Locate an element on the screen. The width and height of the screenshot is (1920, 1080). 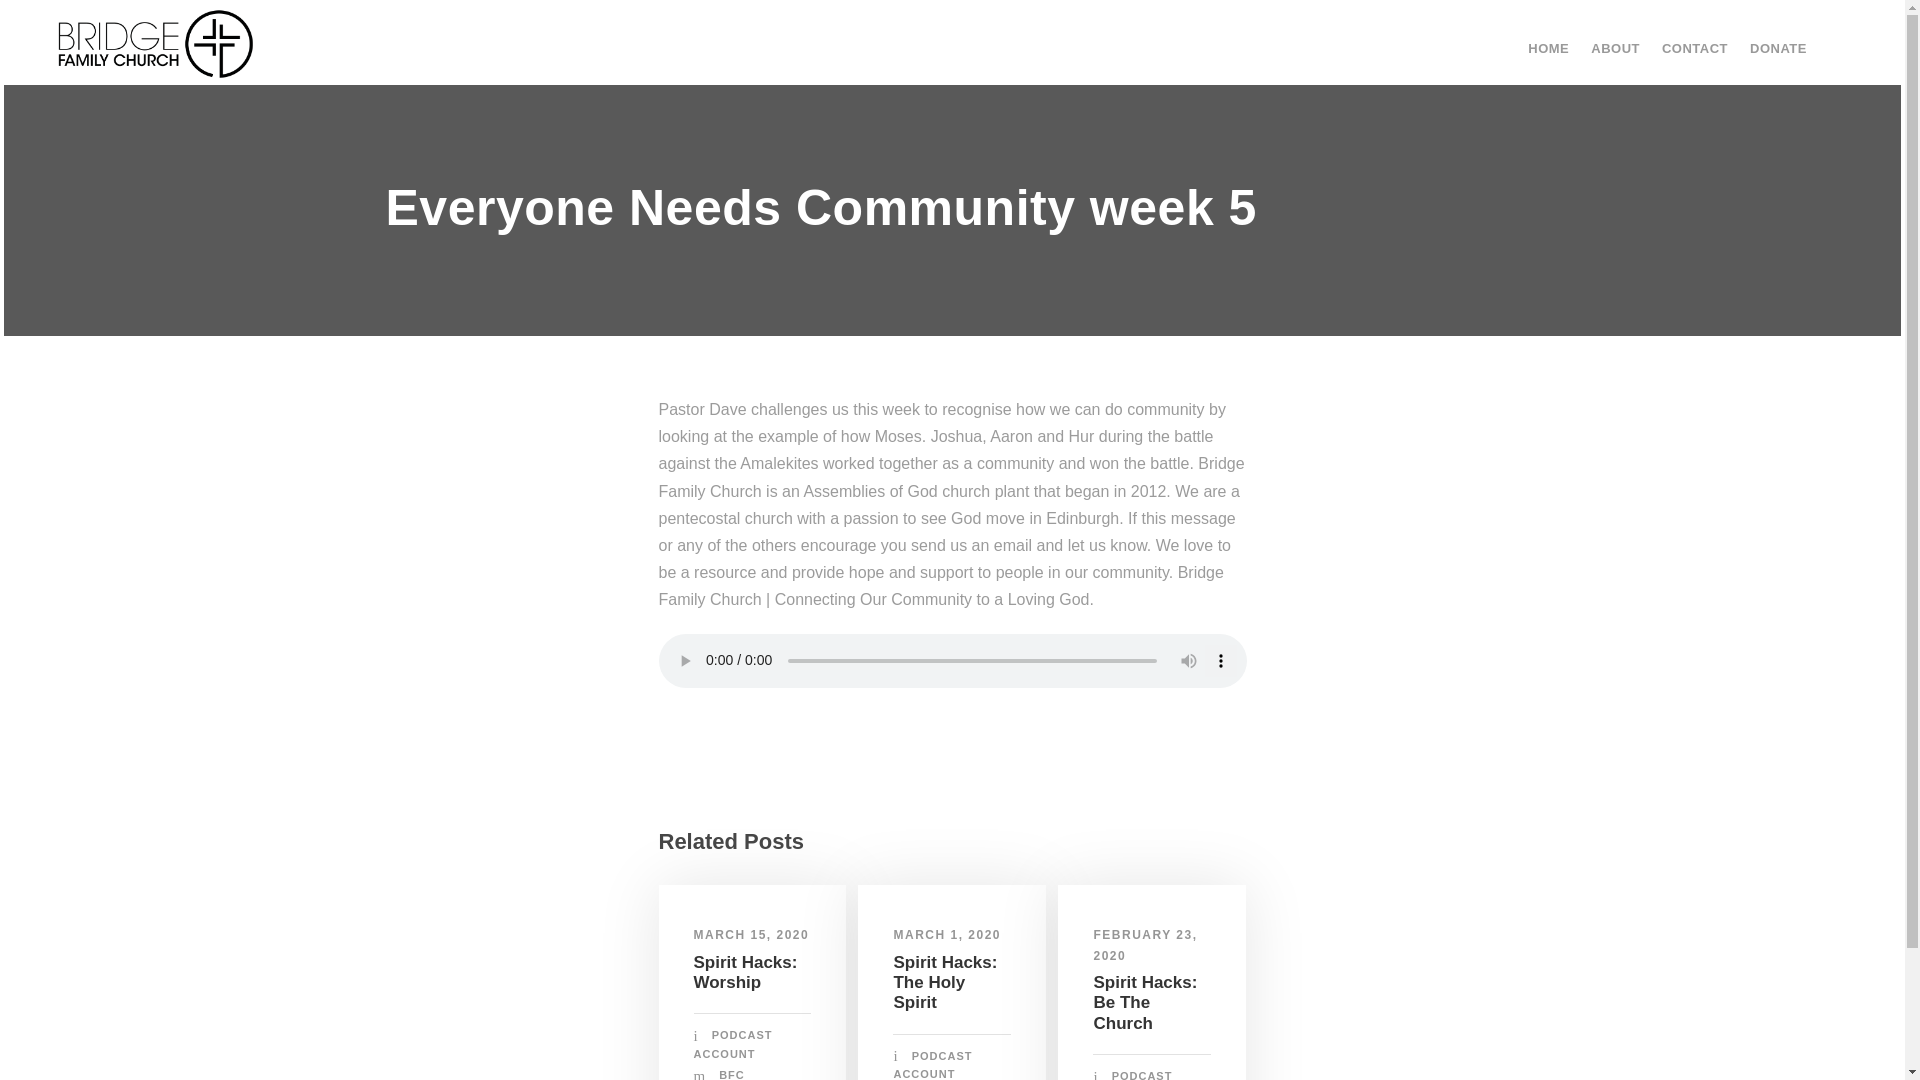
Spirit Hacks: The Holy Spirit is located at coordinates (944, 982).